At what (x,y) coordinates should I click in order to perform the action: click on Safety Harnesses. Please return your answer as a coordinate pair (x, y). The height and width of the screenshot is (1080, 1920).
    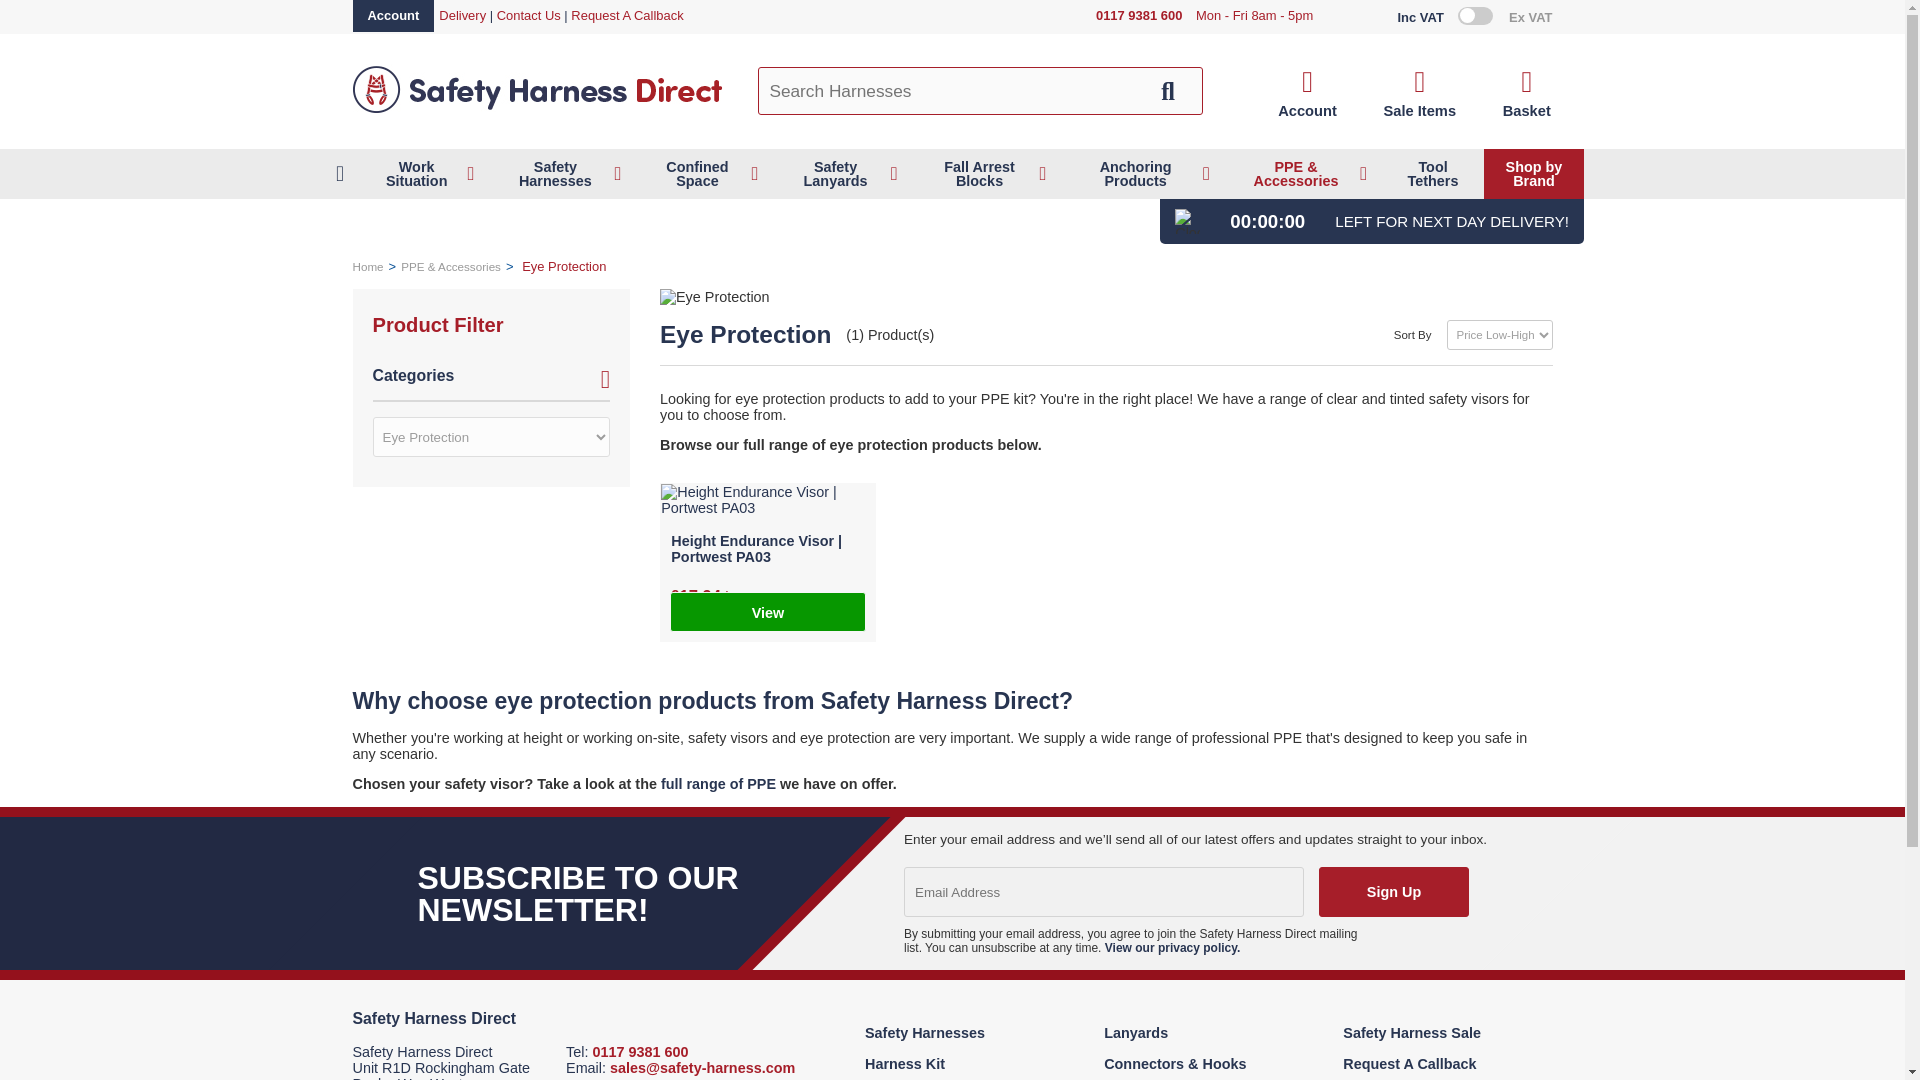
    Looking at the image, I should click on (562, 174).